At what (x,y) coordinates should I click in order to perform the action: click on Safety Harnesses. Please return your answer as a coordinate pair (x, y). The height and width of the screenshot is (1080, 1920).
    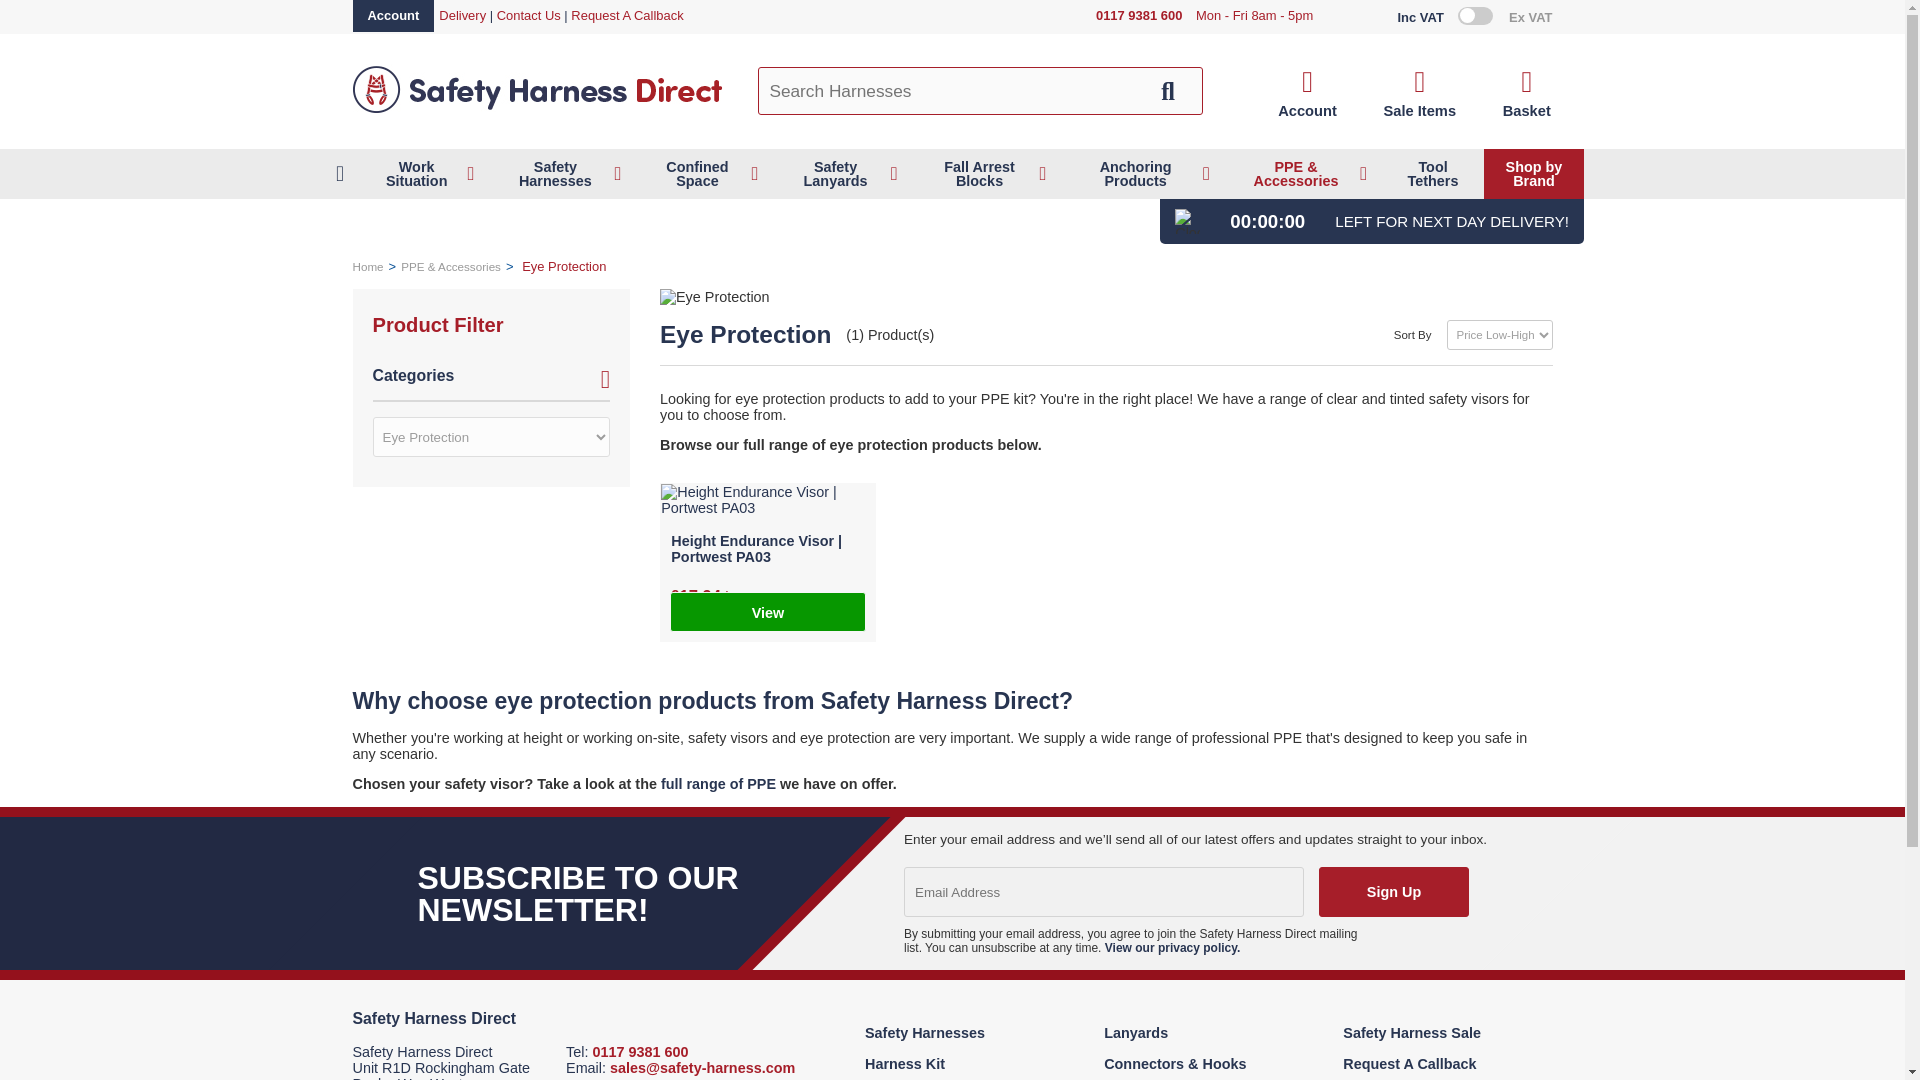
    Looking at the image, I should click on (562, 174).